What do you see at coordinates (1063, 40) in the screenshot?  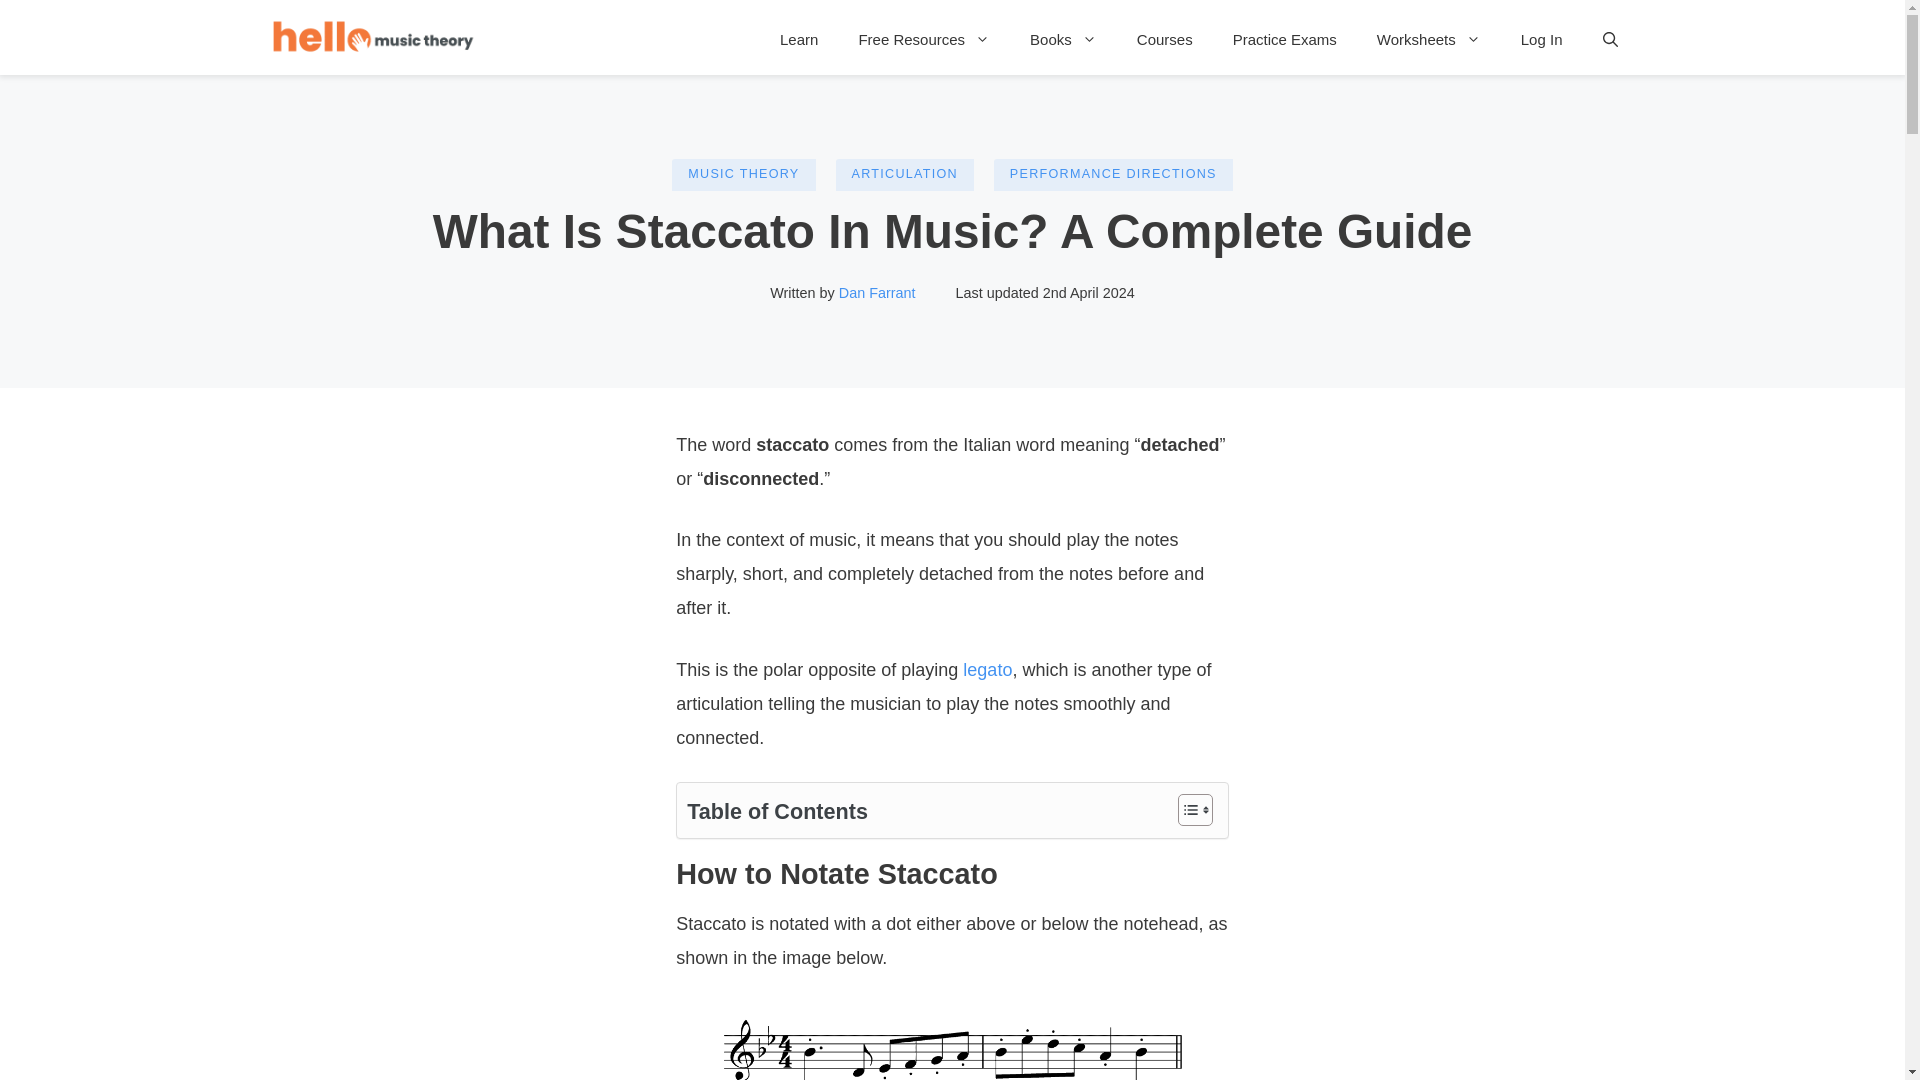 I see `Books` at bounding box center [1063, 40].